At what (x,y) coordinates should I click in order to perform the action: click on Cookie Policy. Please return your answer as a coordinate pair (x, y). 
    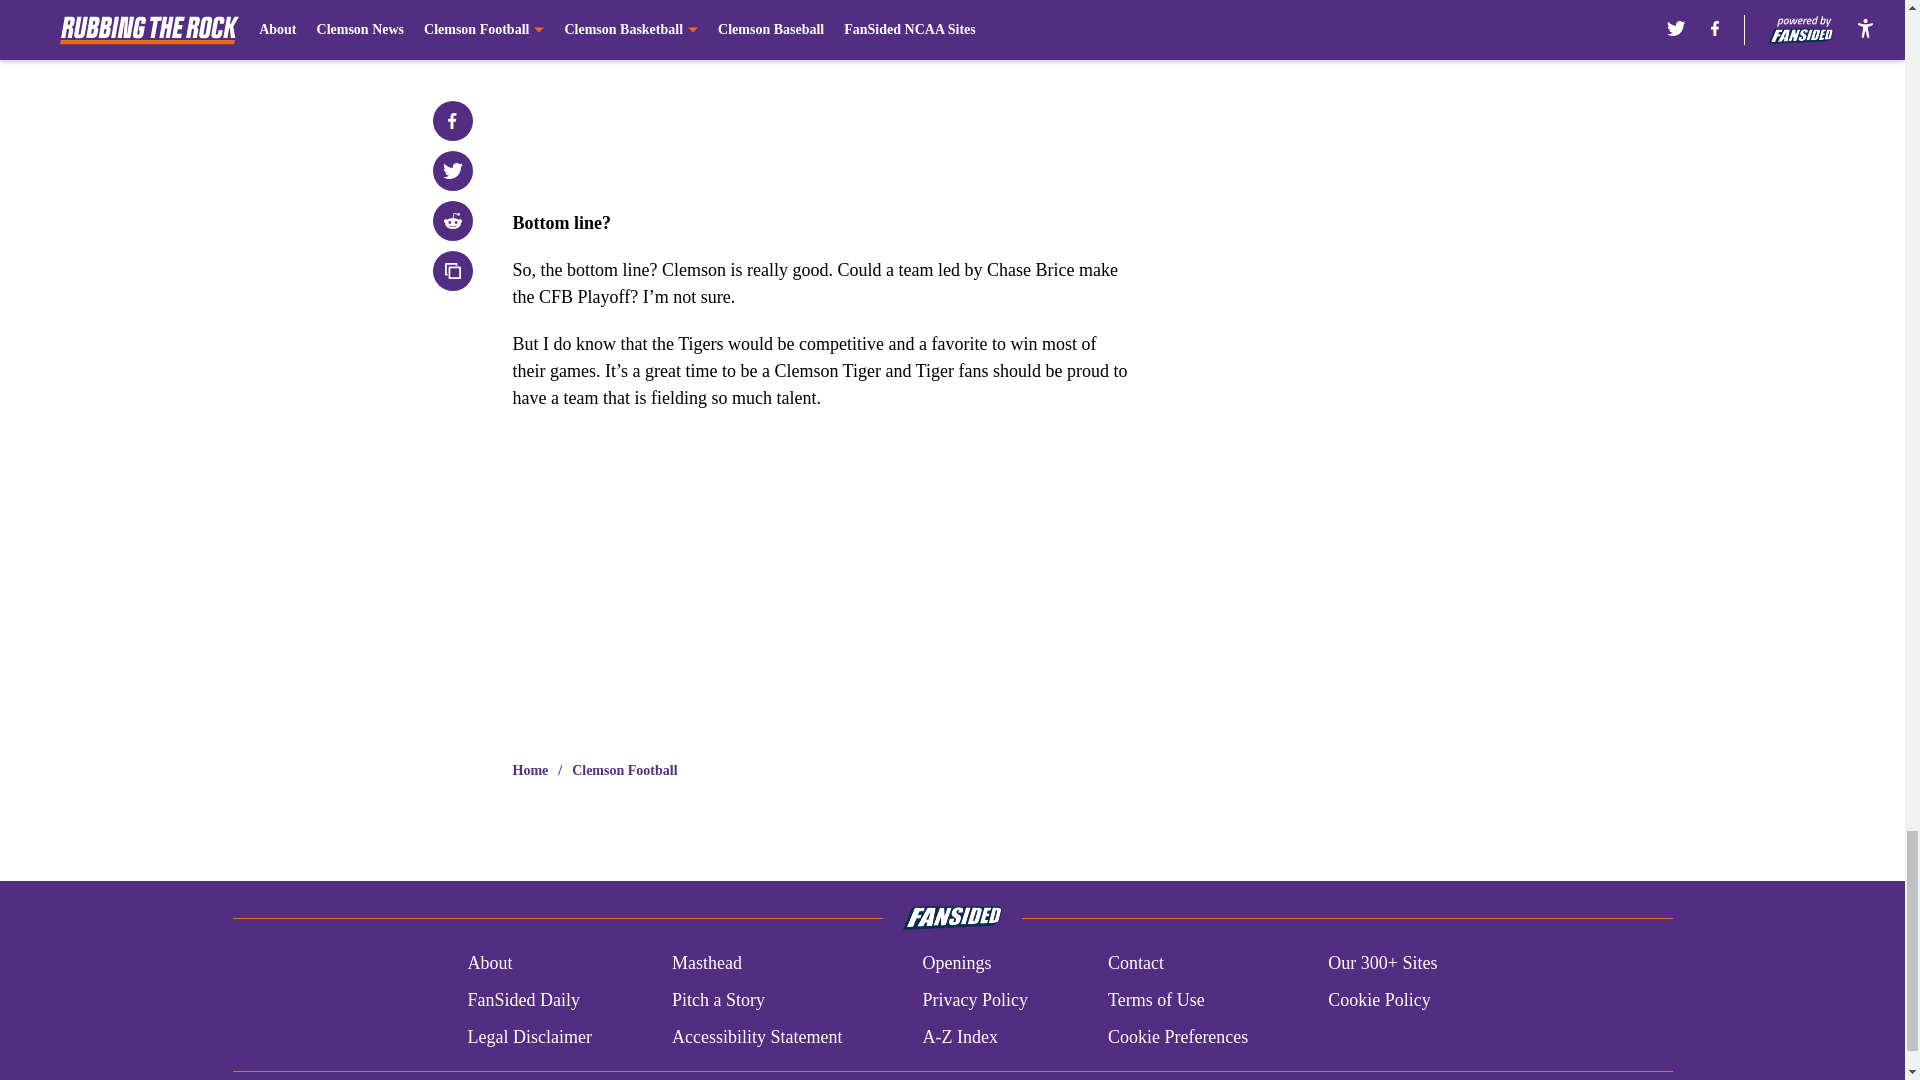
    Looking at the image, I should click on (1379, 1000).